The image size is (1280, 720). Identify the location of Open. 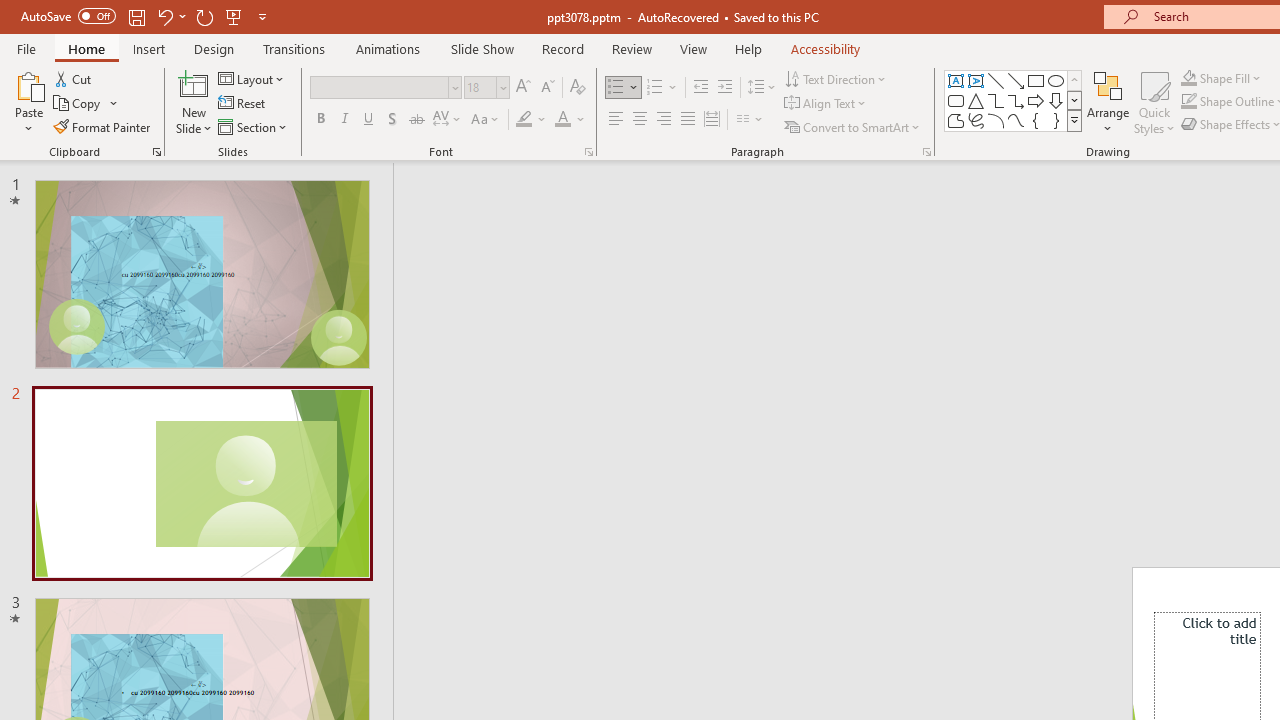
(502, 87).